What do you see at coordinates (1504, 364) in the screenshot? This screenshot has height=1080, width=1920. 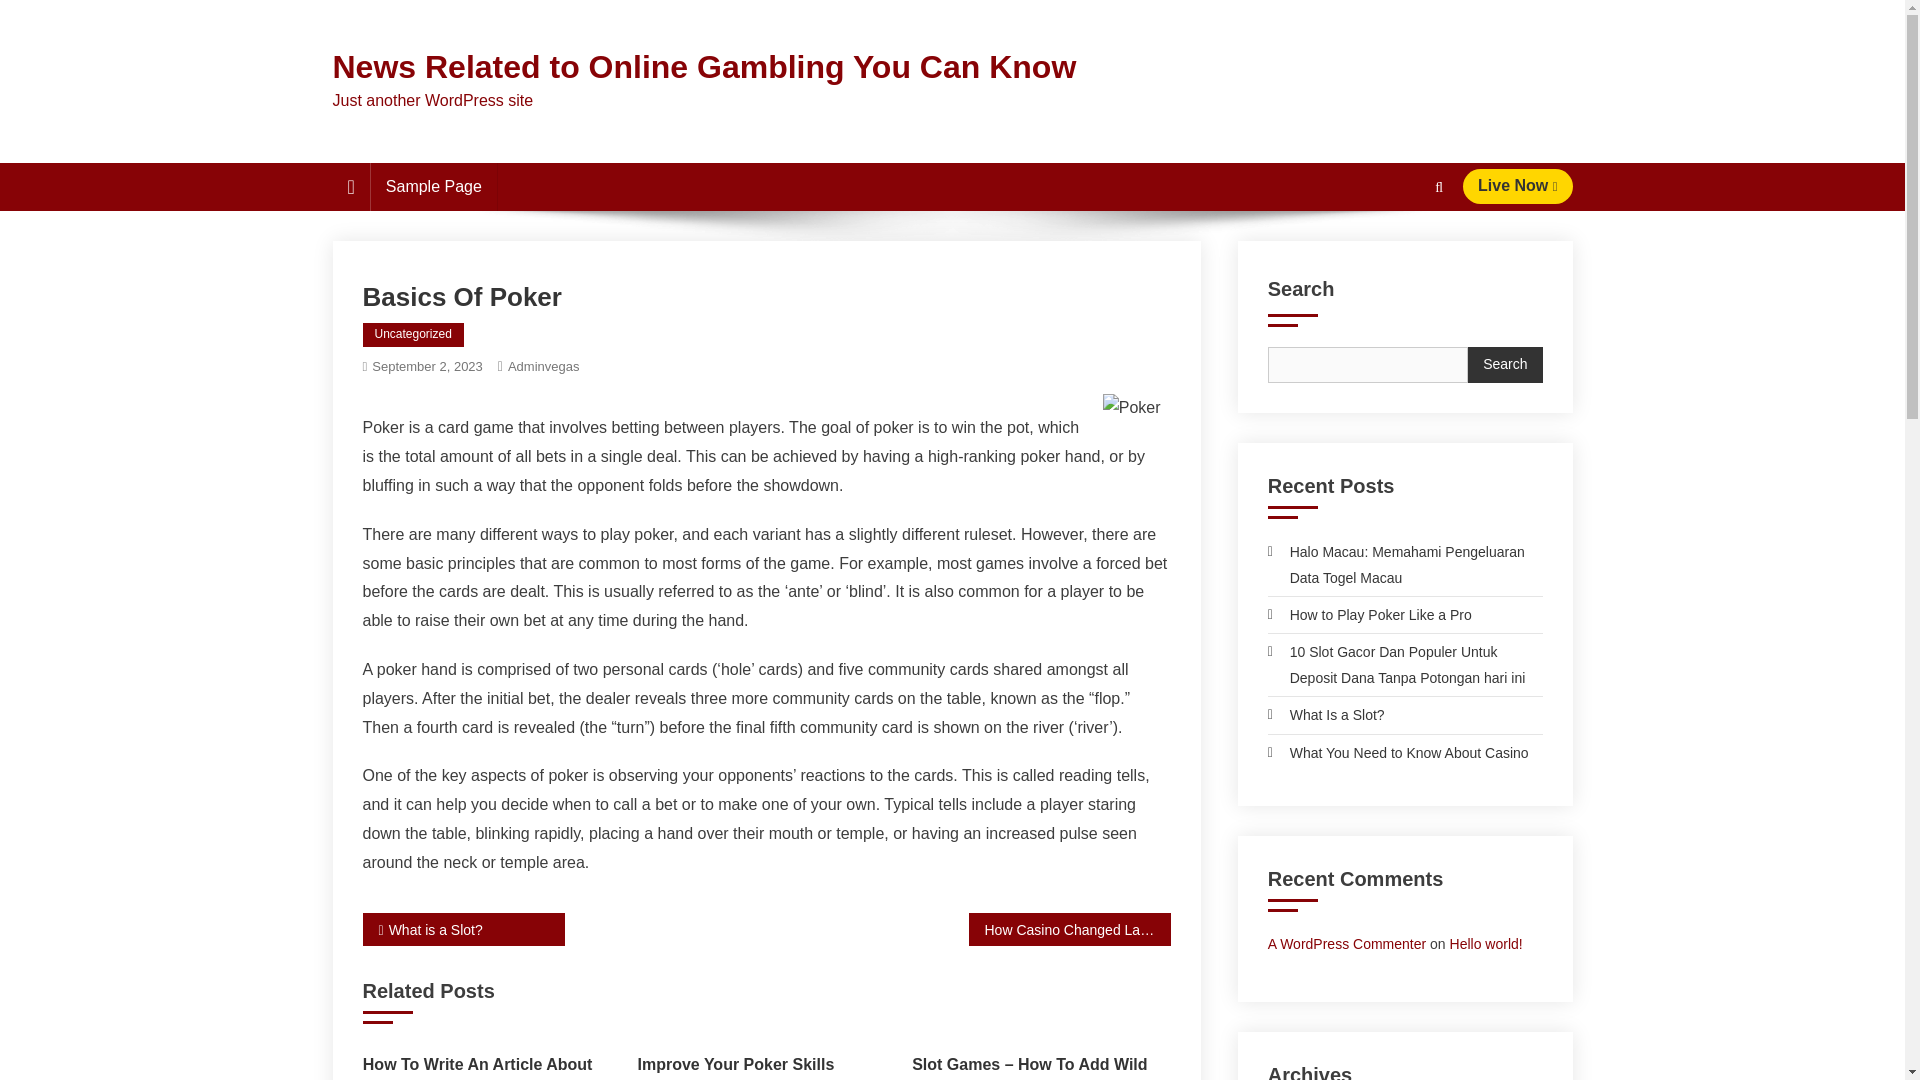 I see `Search` at bounding box center [1504, 364].